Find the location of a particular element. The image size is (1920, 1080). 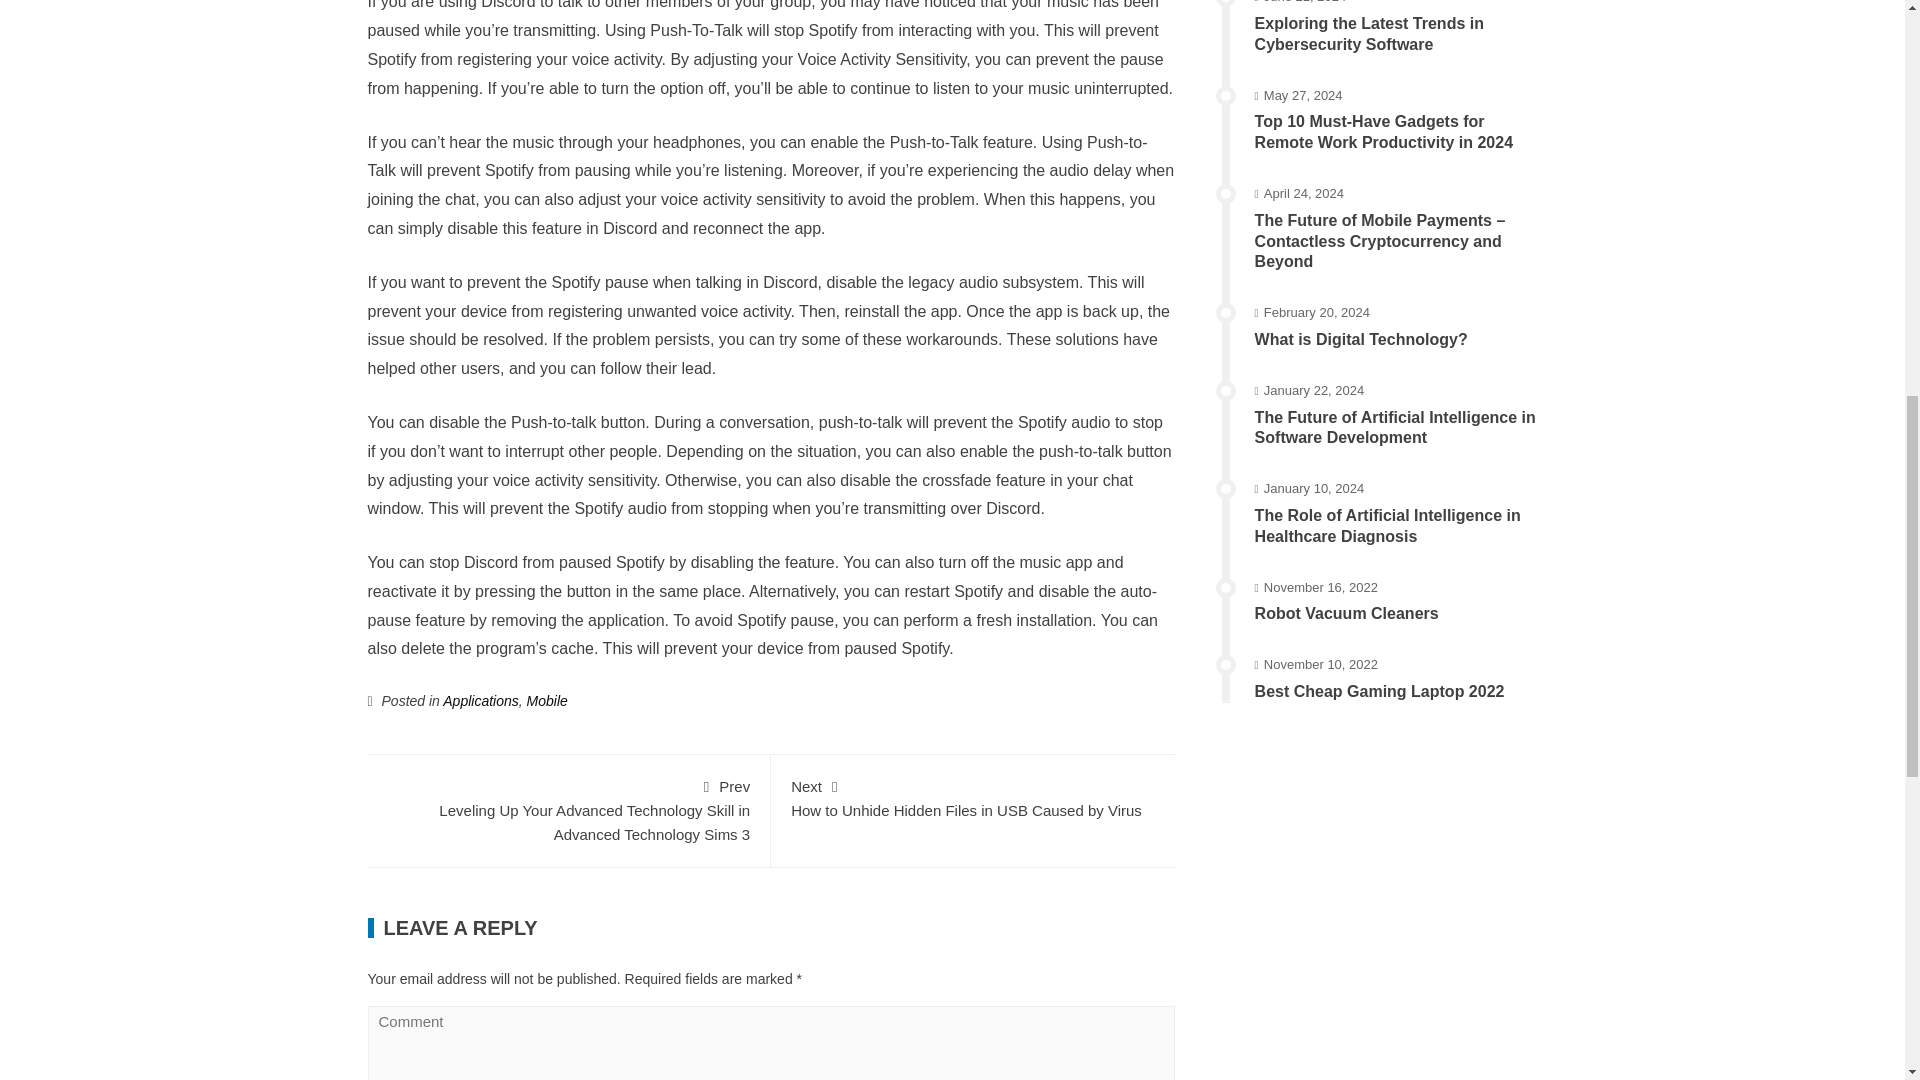

Mobile is located at coordinates (547, 700).